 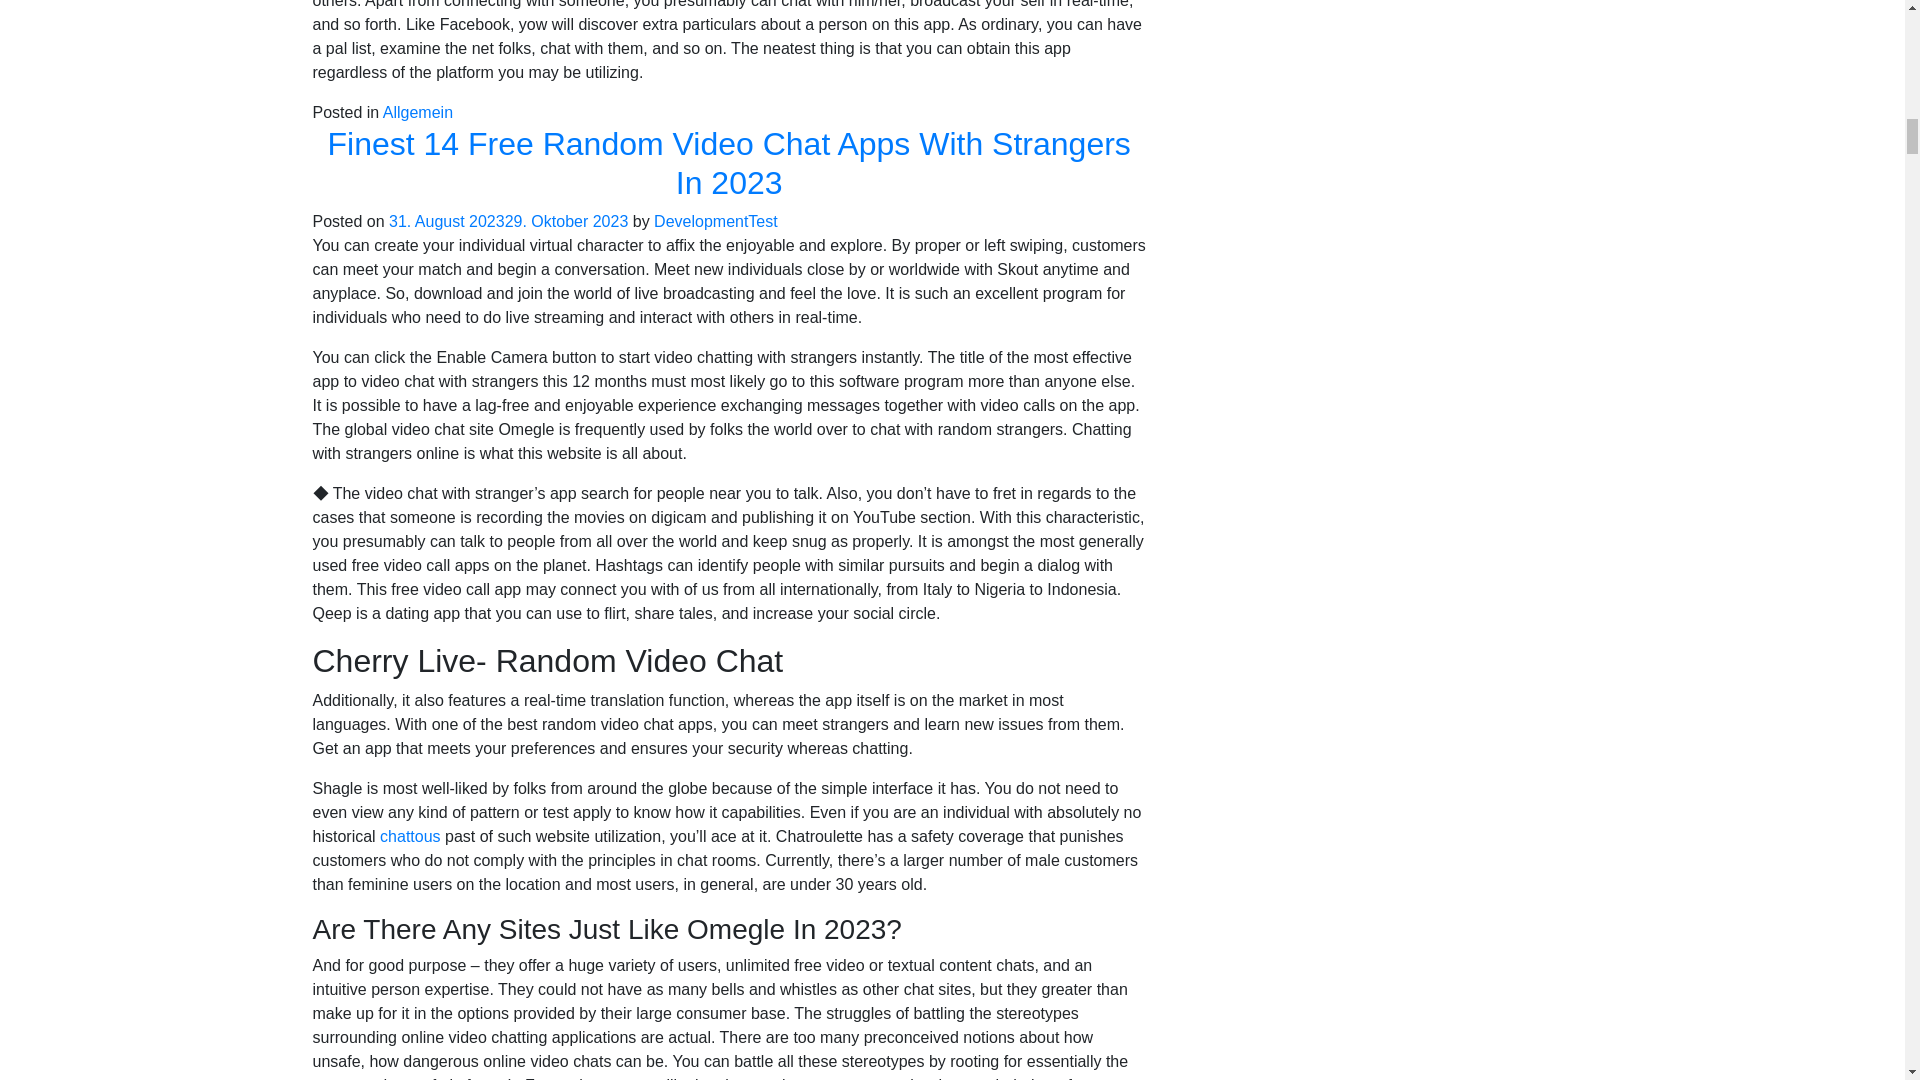 What do you see at coordinates (716, 221) in the screenshot?
I see `DevelopmentTest` at bounding box center [716, 221].